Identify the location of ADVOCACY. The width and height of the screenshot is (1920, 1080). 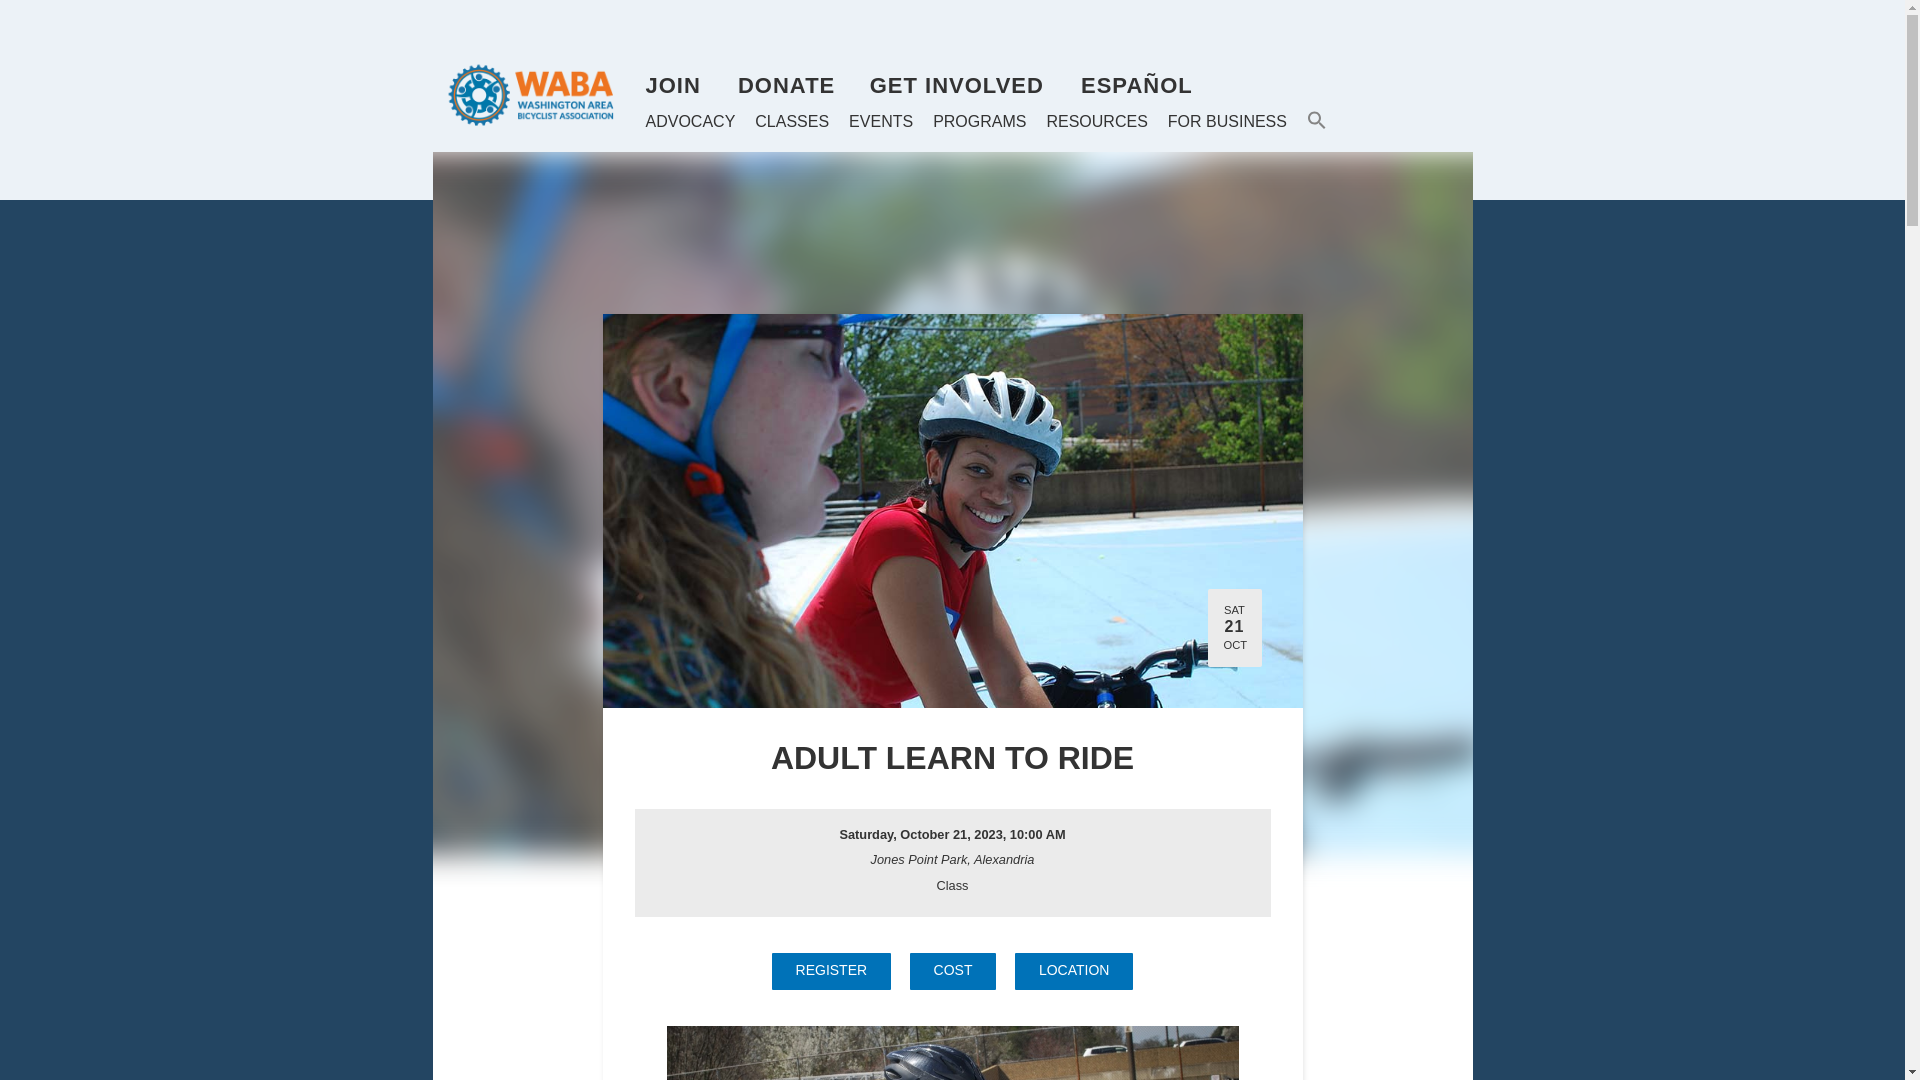
(690, 122).